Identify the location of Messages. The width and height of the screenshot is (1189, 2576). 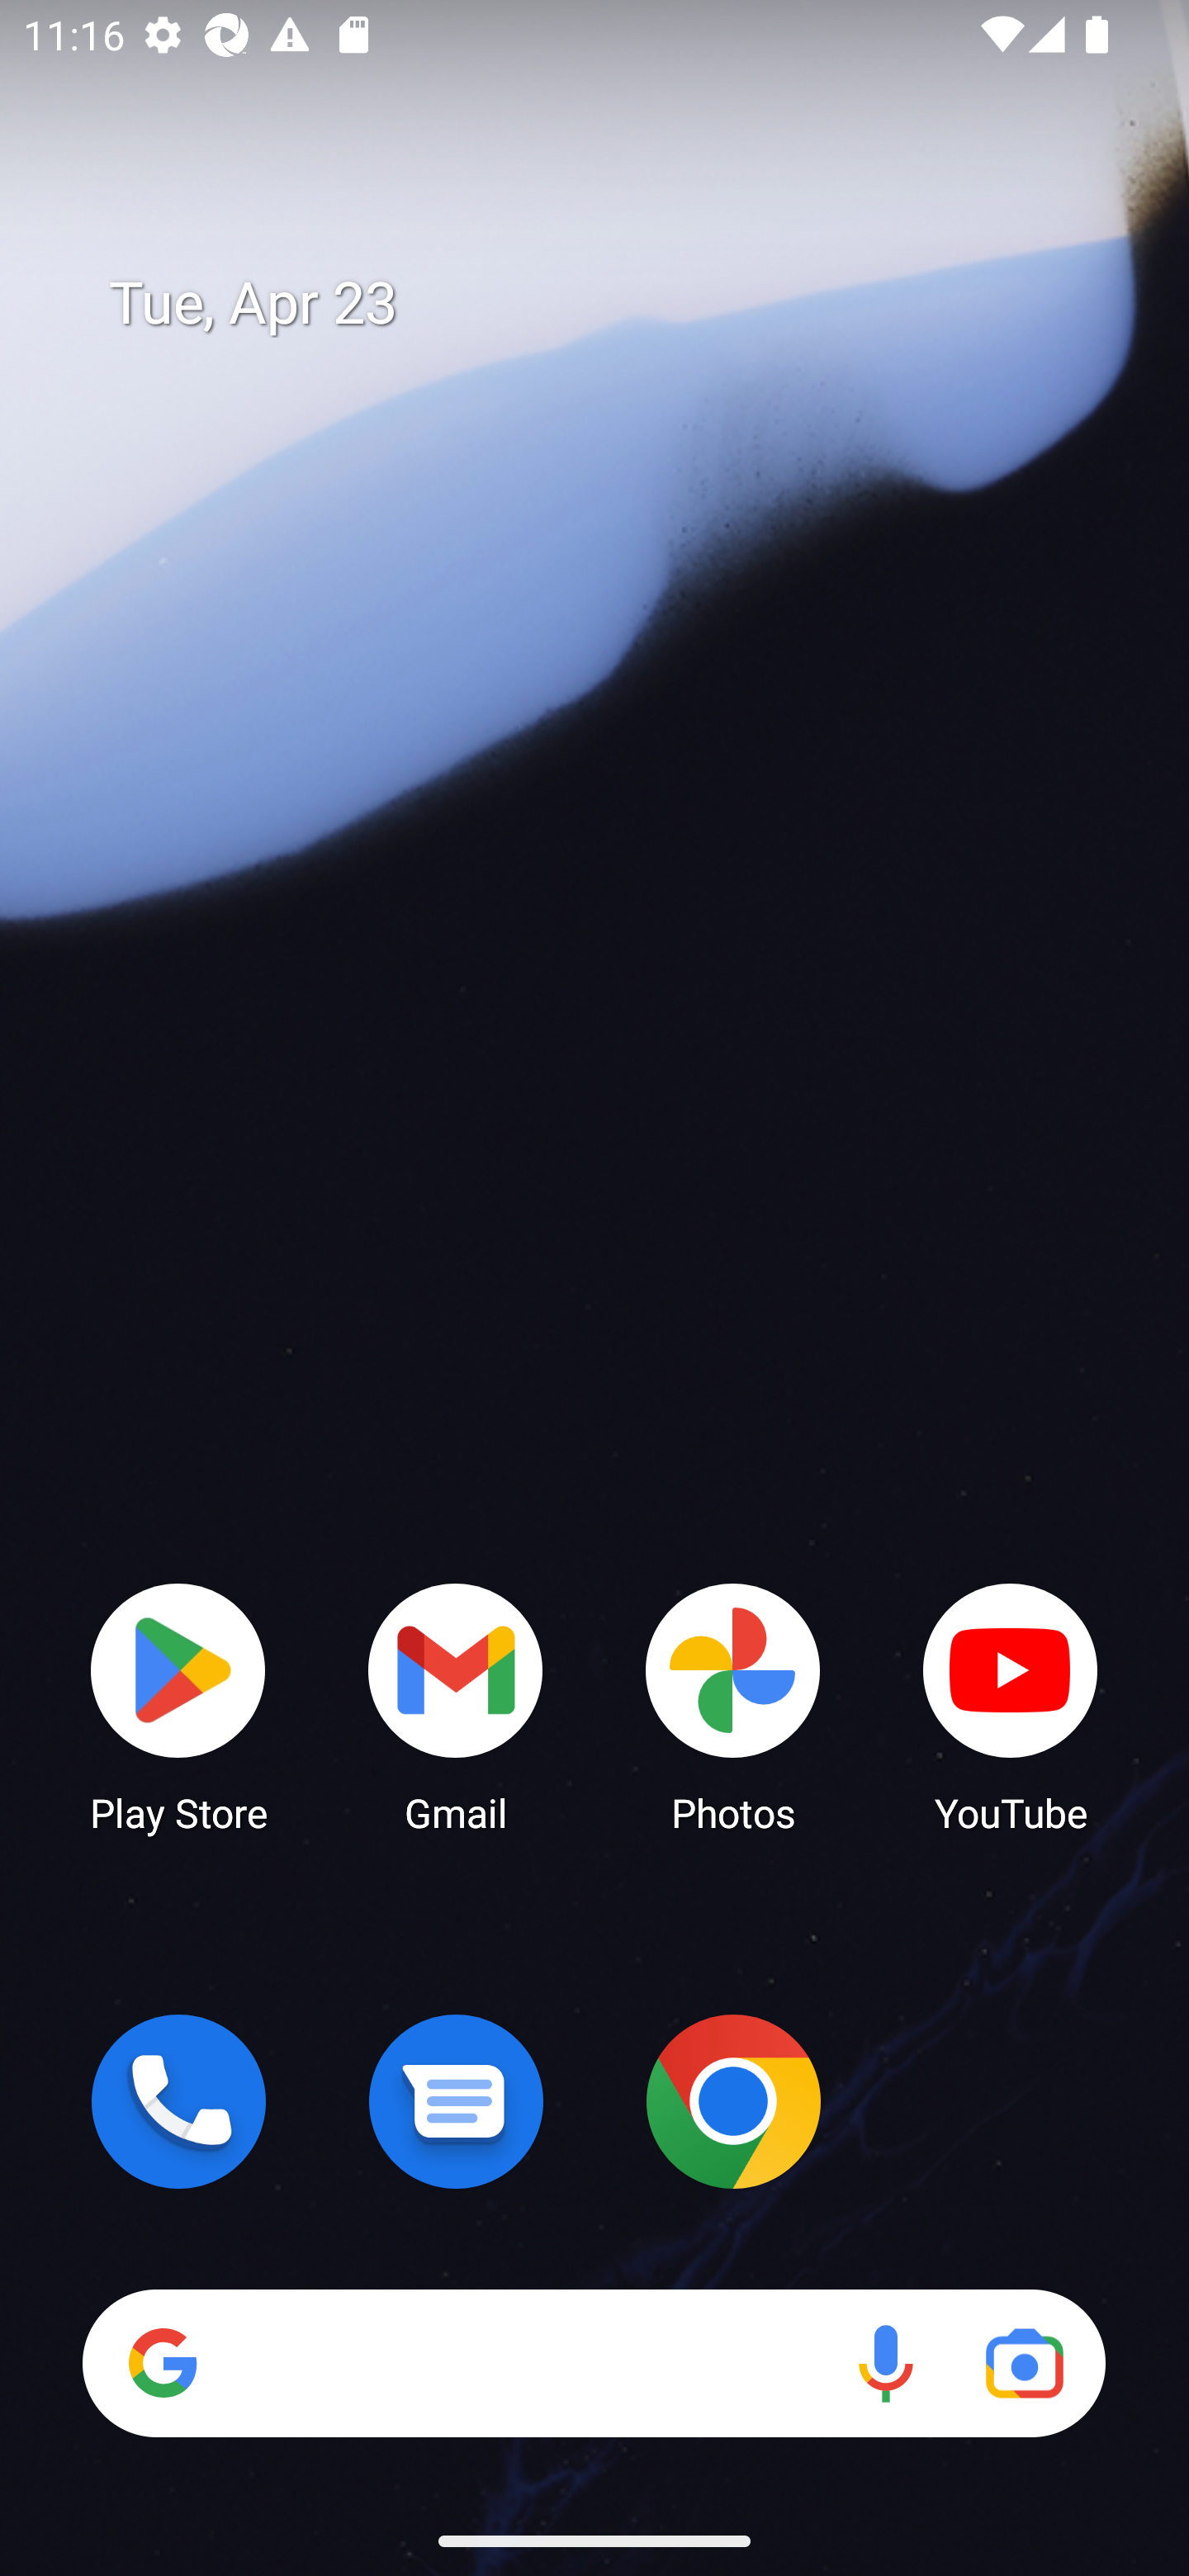
(456, 2101).